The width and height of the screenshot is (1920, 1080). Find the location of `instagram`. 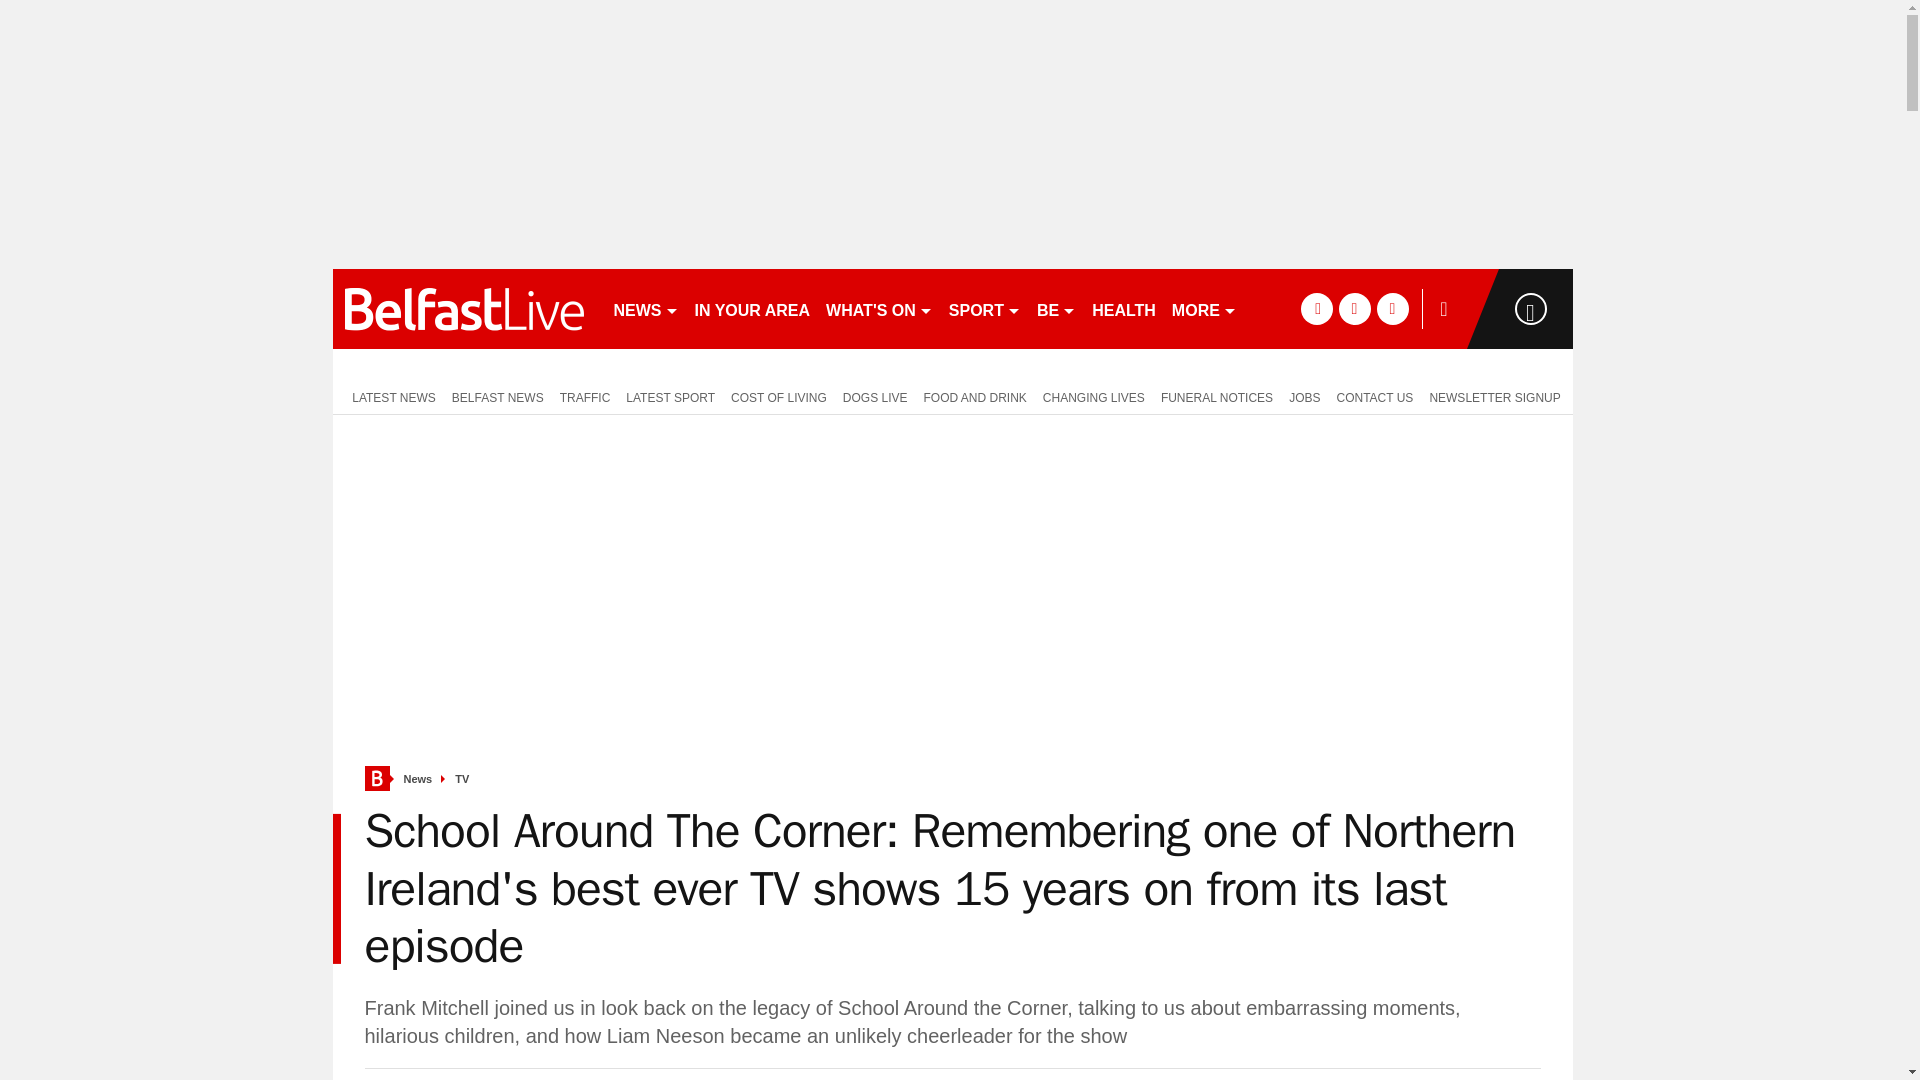

instagram is located at coordinates (1392, 308).